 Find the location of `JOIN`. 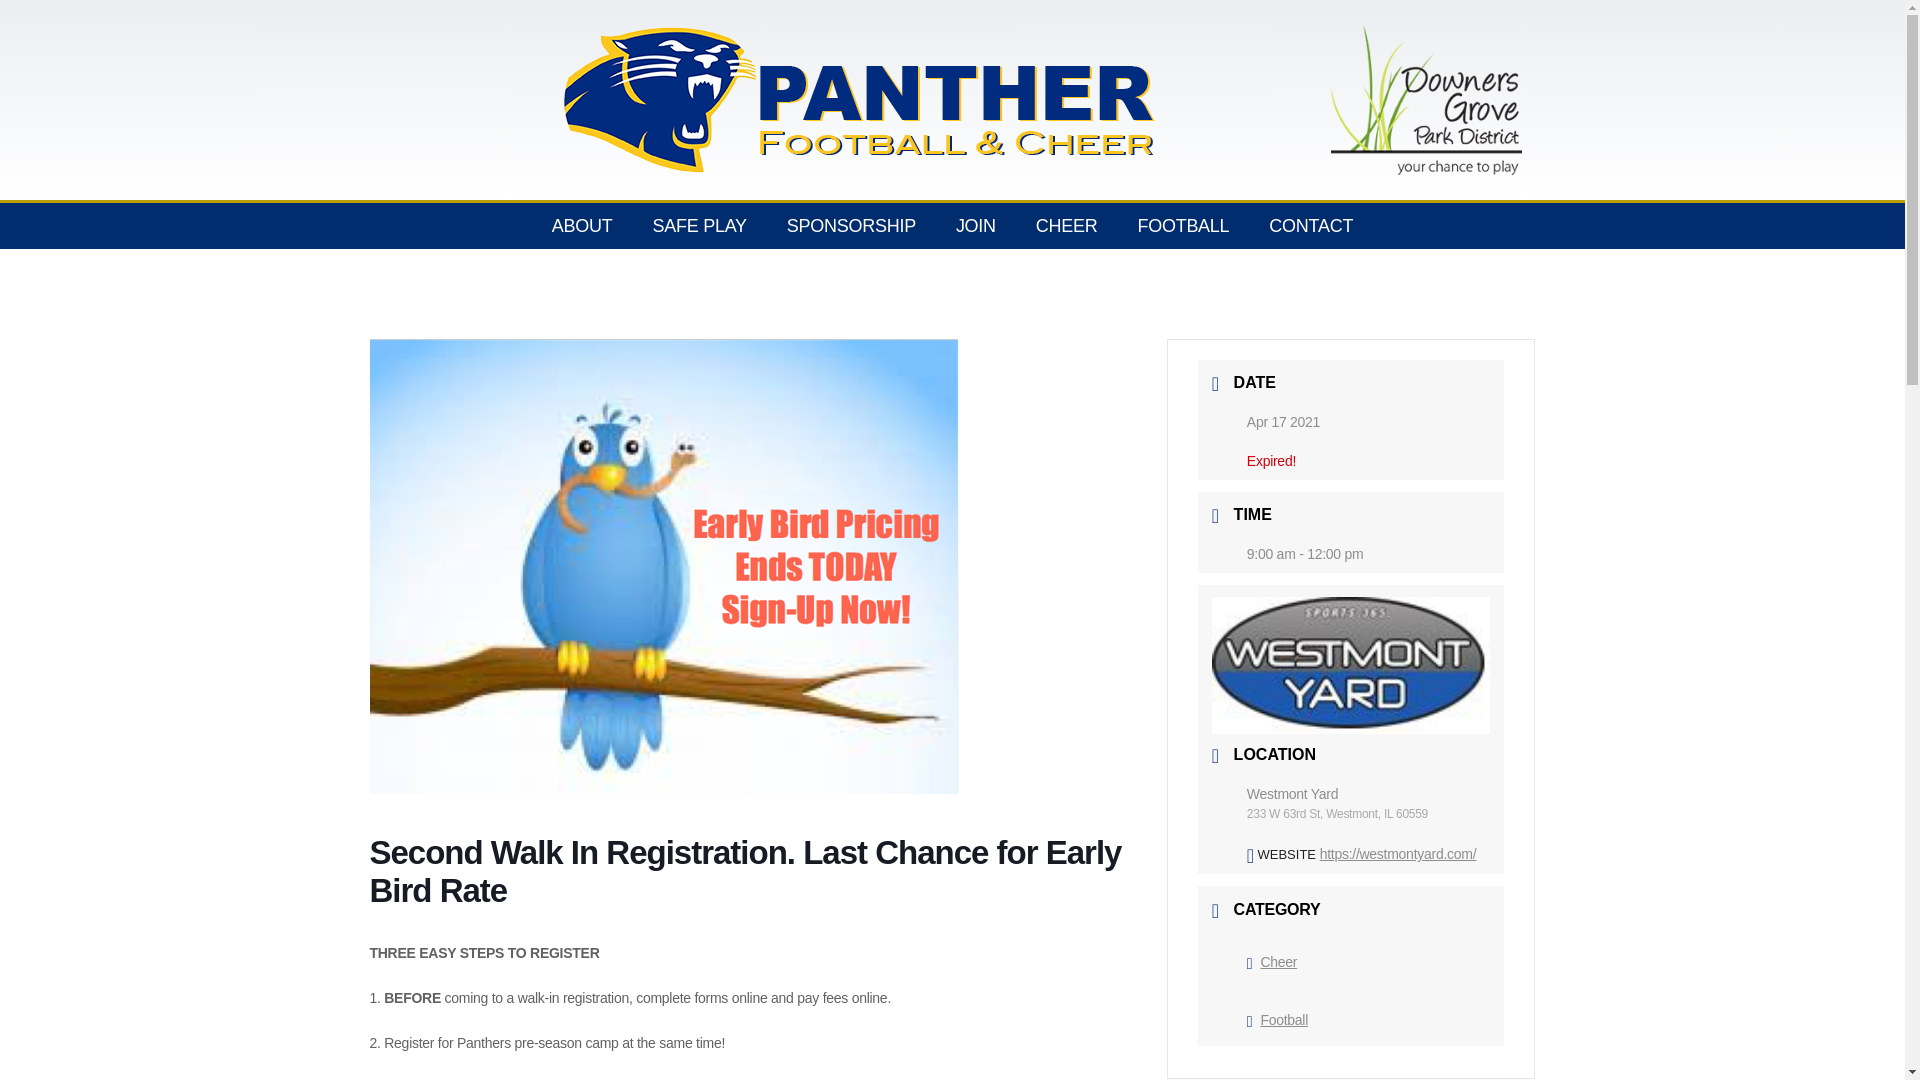

JOIN is located at coordinates (976, 226).